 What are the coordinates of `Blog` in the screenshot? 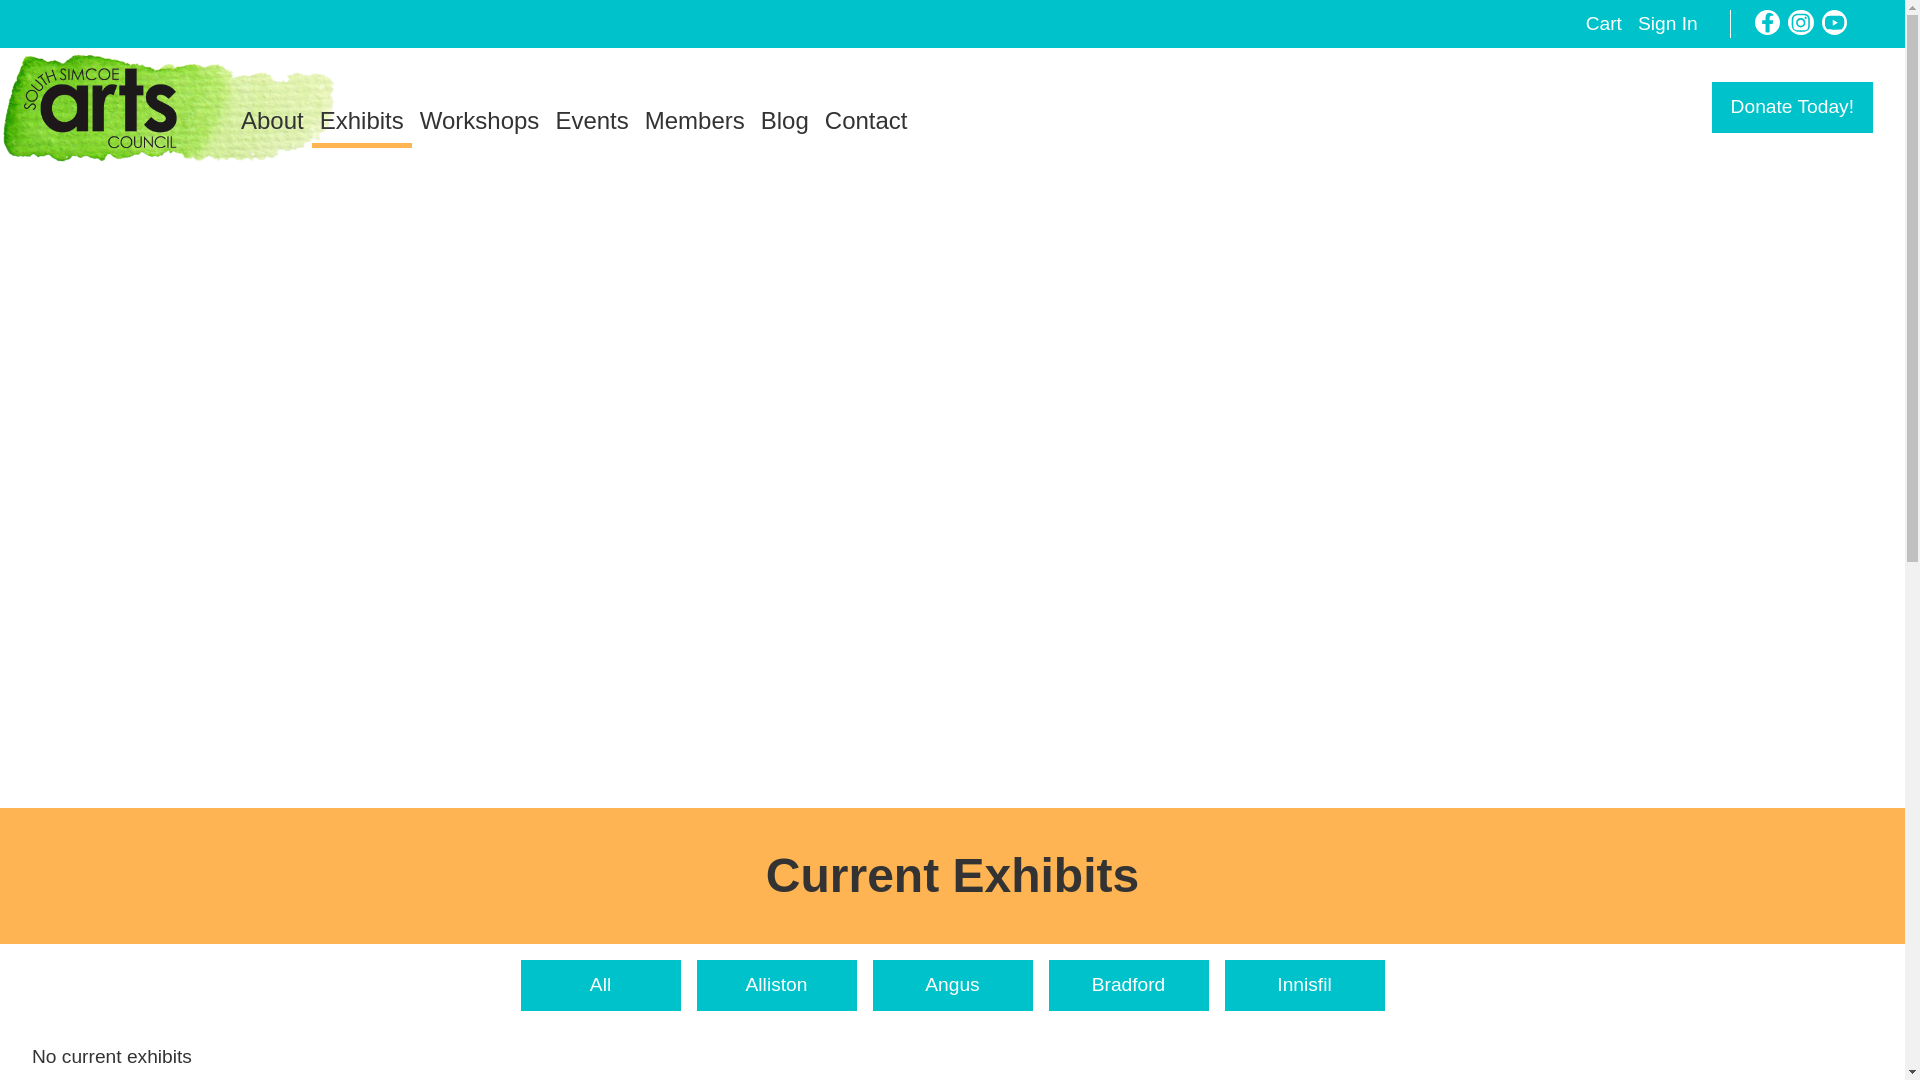 It's located at (784, 120).